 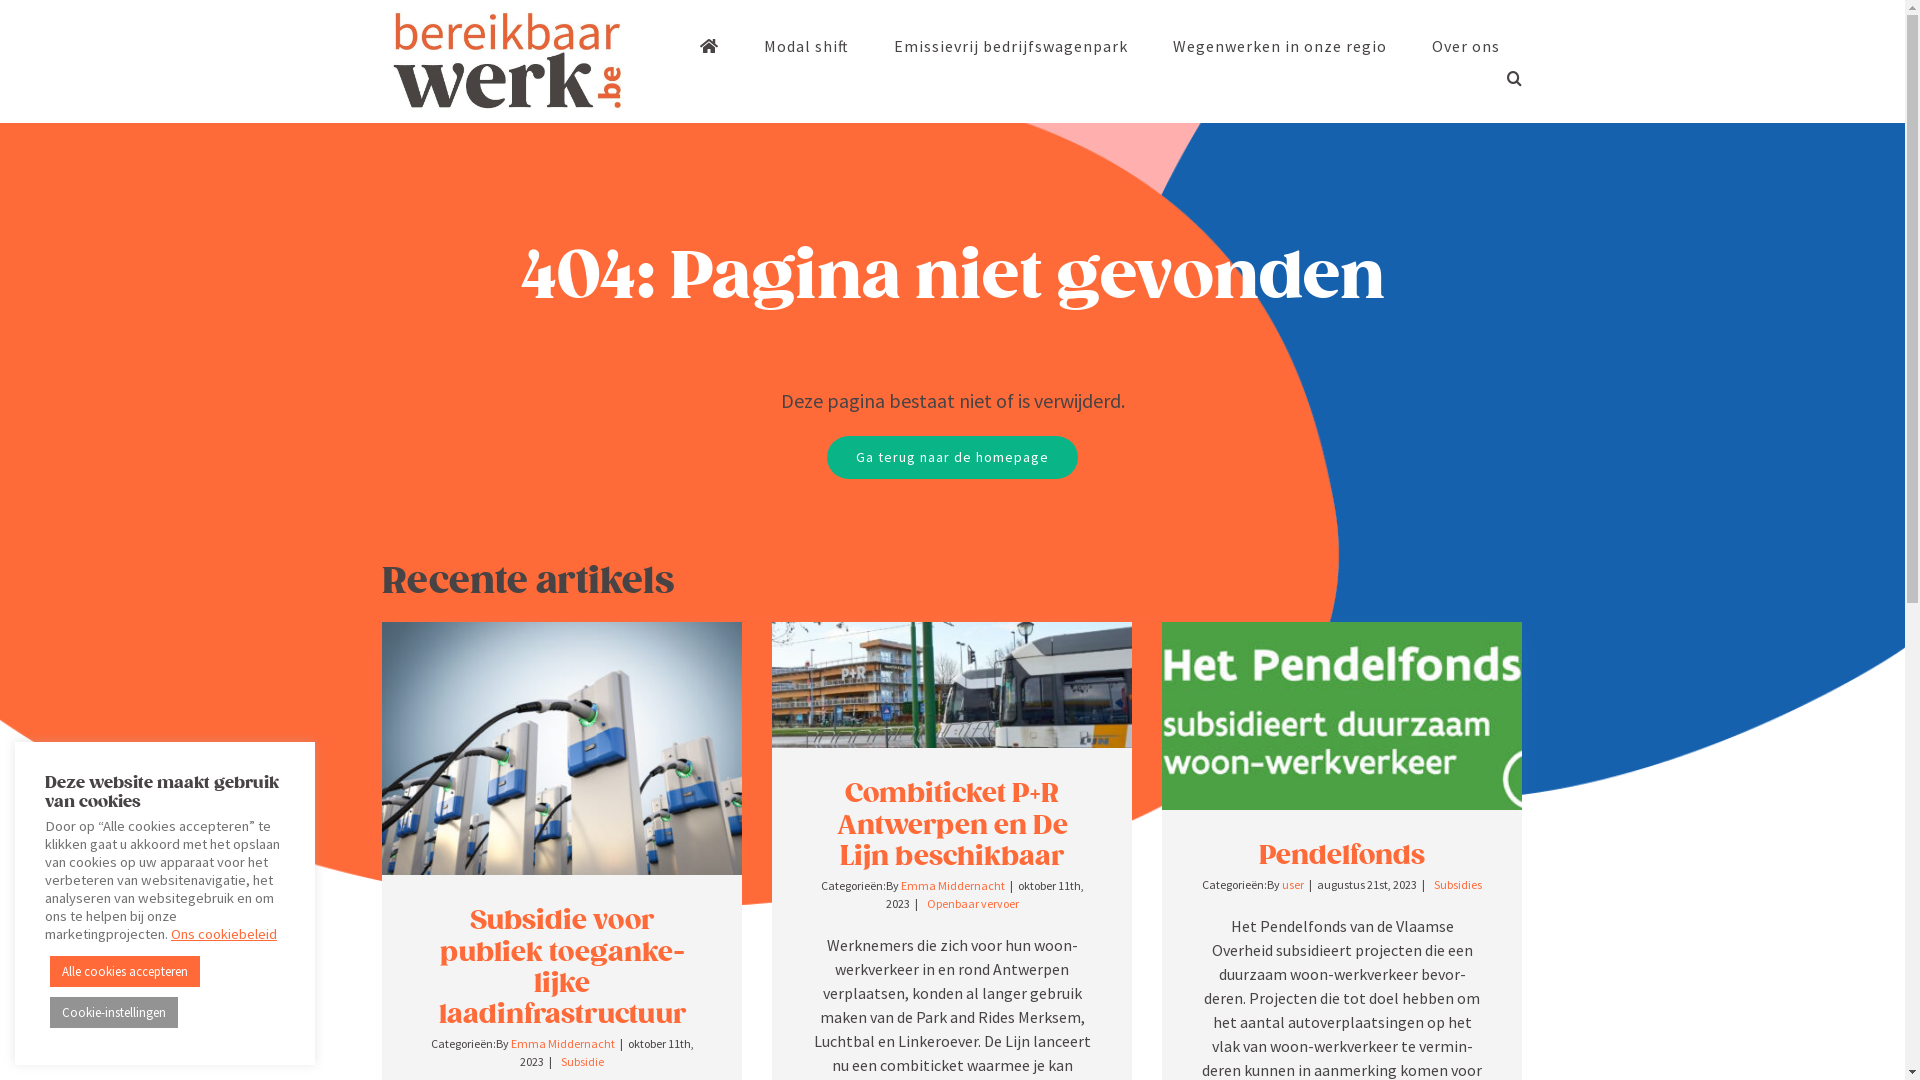 What do you see at coordinates (806, 46) in the screenshot?
I see `Modal shift` at bounding box center [806, 46].